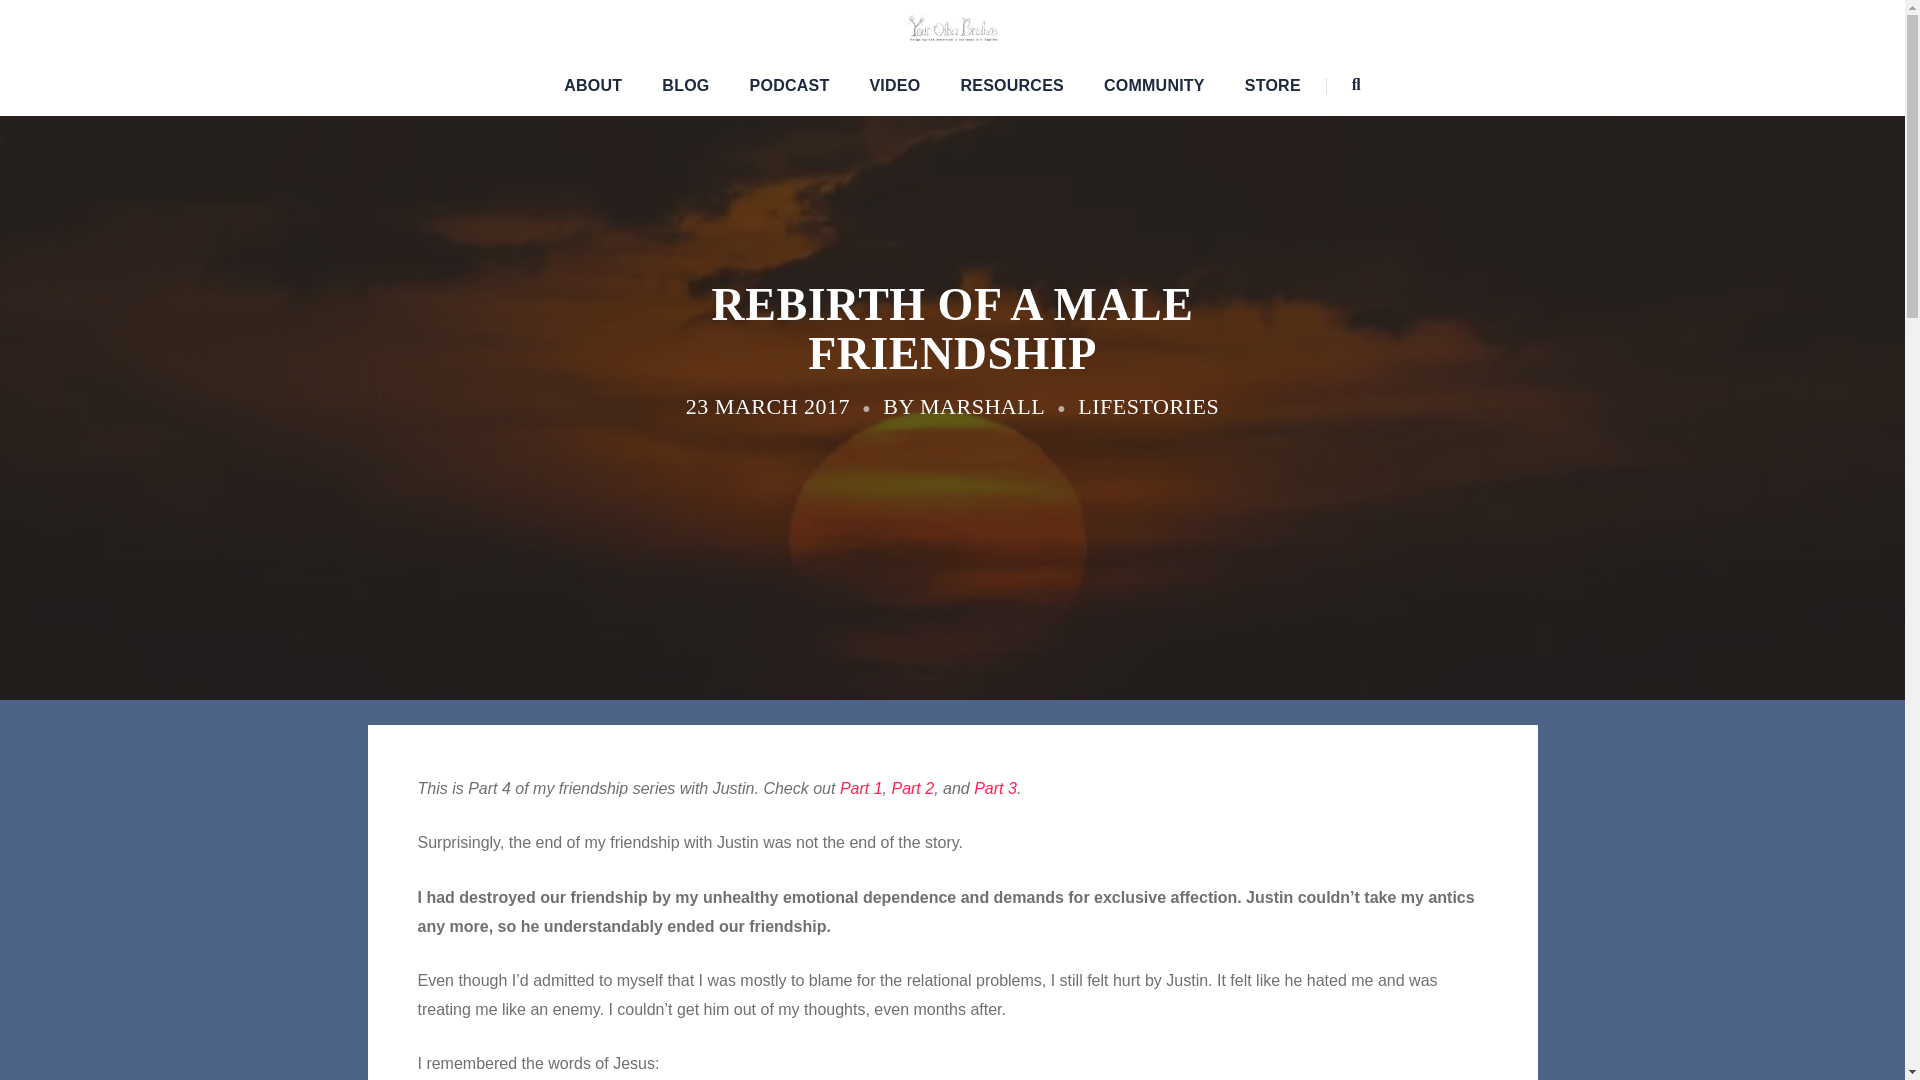  Describe the element at coordinates (790, 86) in the screenshot. I see `PODCAST` at that location.